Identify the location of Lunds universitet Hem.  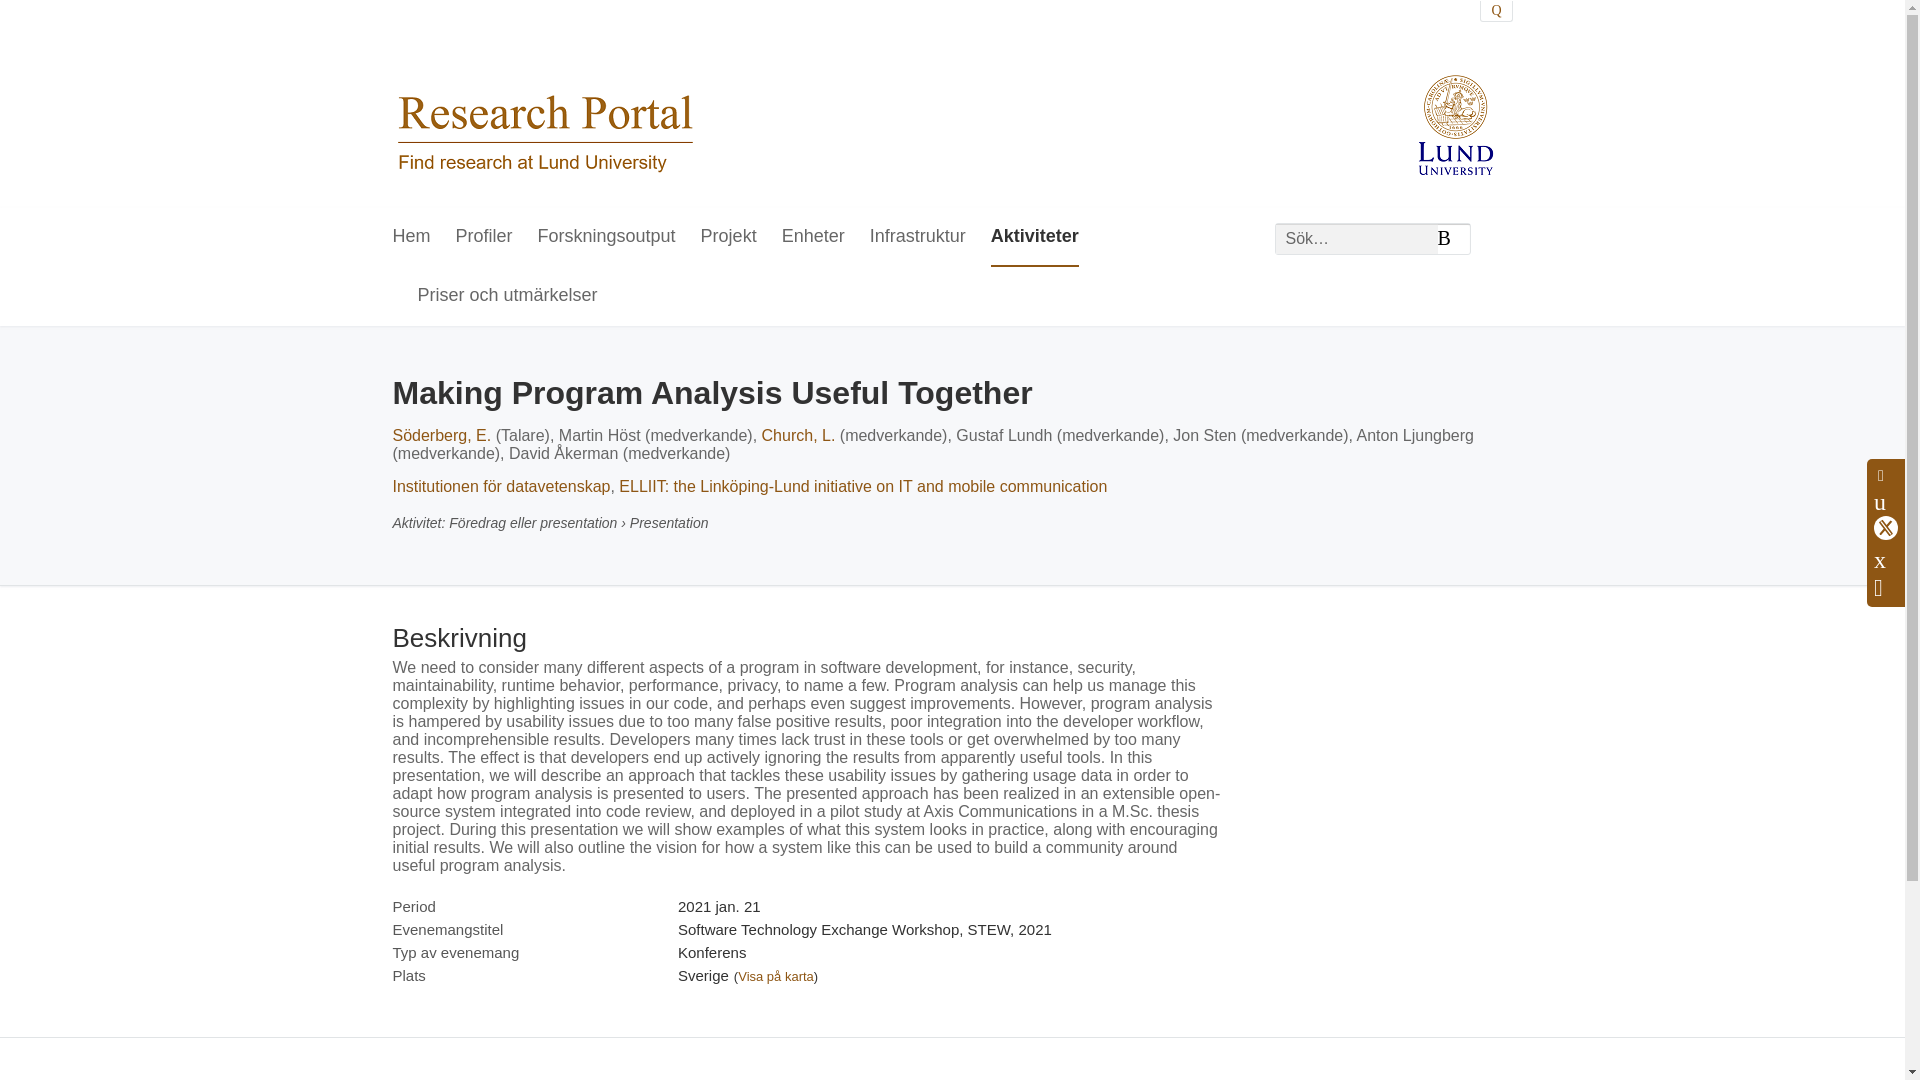
(544, 104).